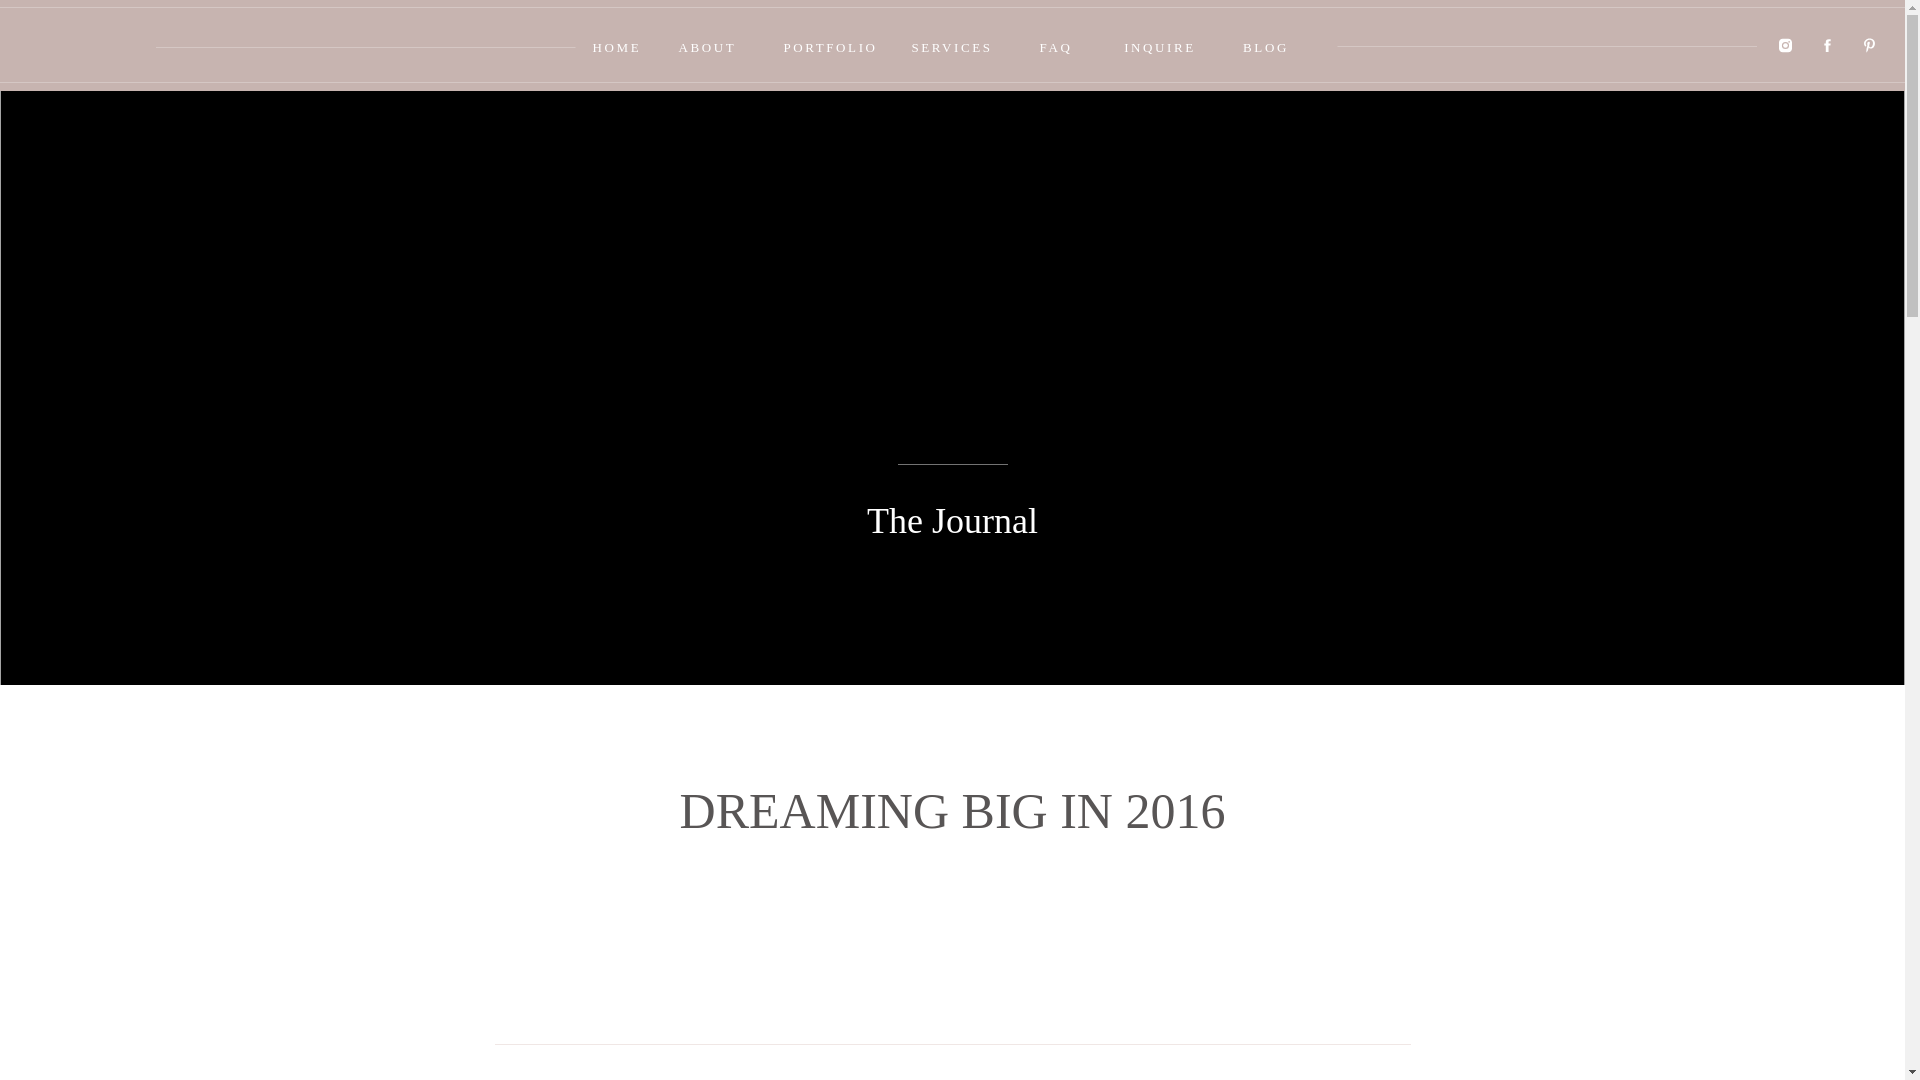 The height and width of the screenshot is (1080, 1920). What do you see at coordinates (1265, 45) in the screenshot?
I see `BLOG` at bounding box center [1265, 45].